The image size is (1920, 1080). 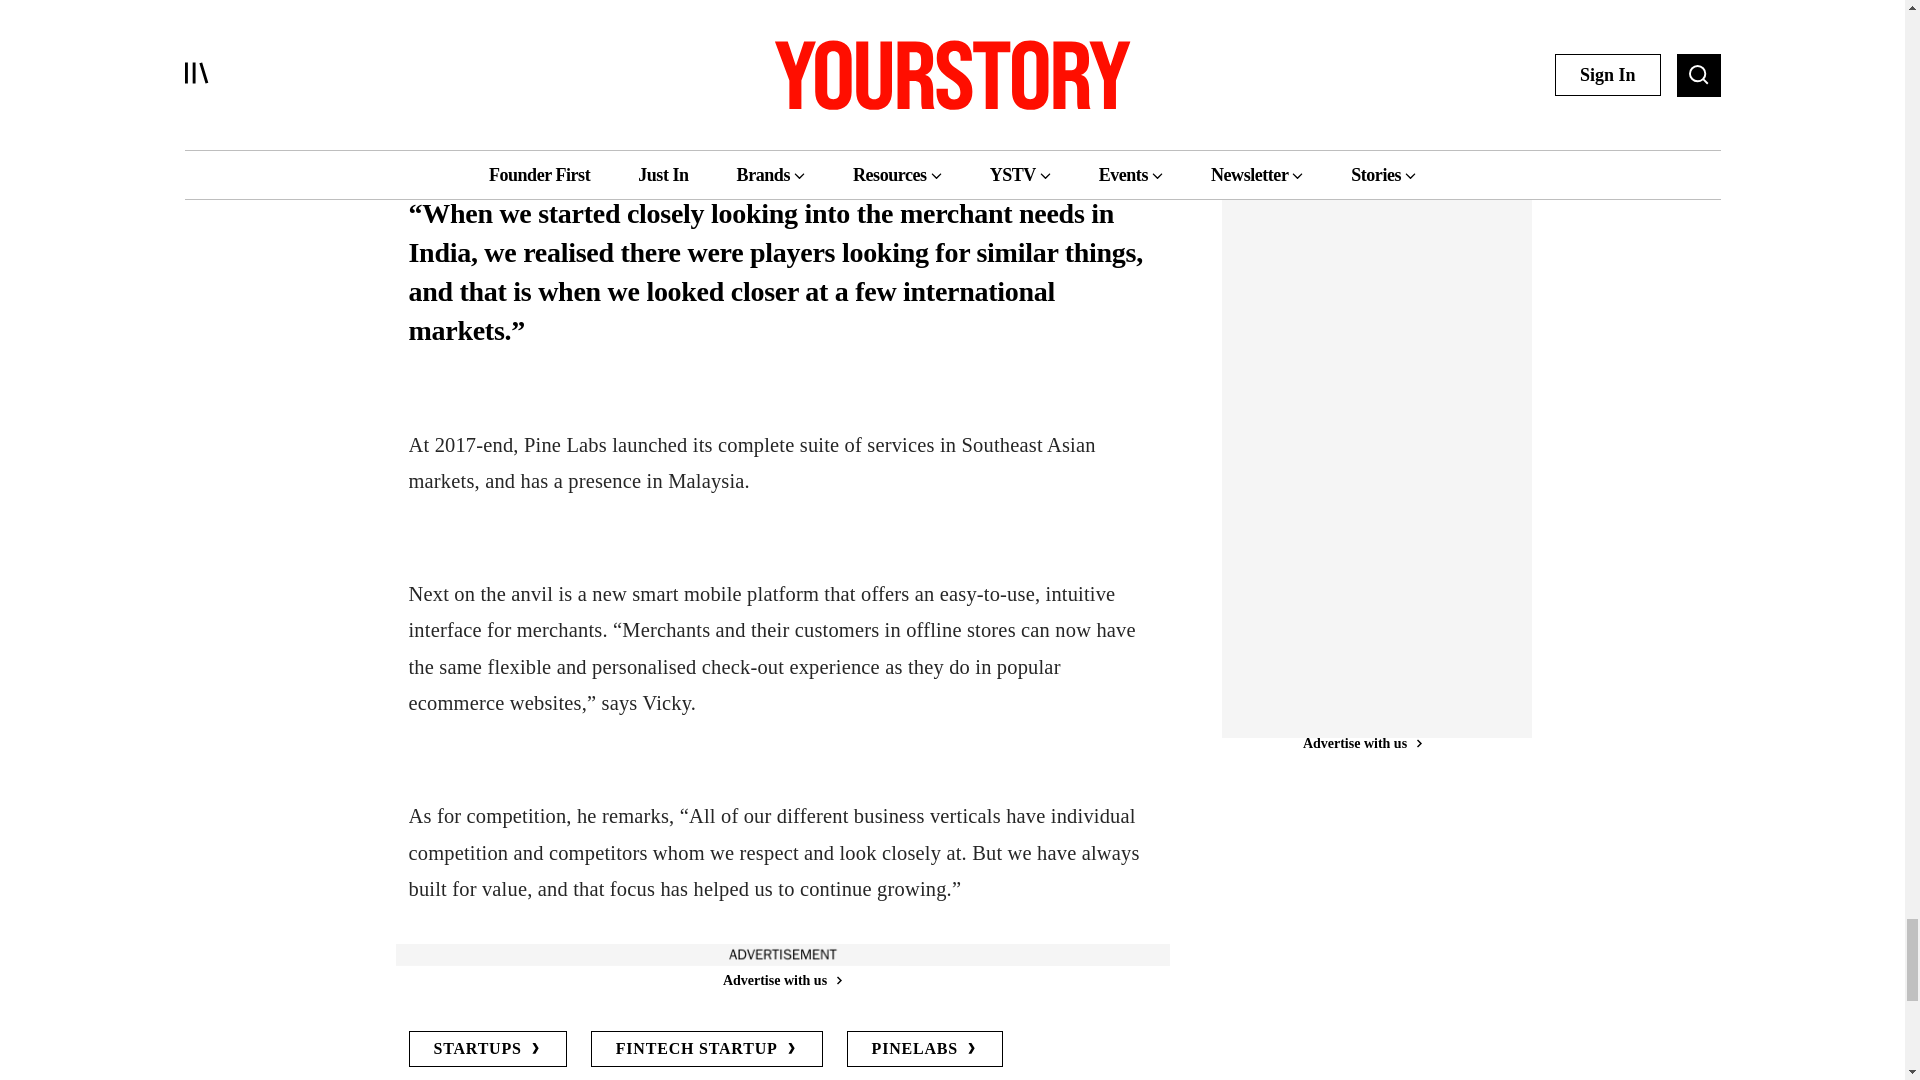 I want to click on Advertise with us, so click(x=781, y=980).